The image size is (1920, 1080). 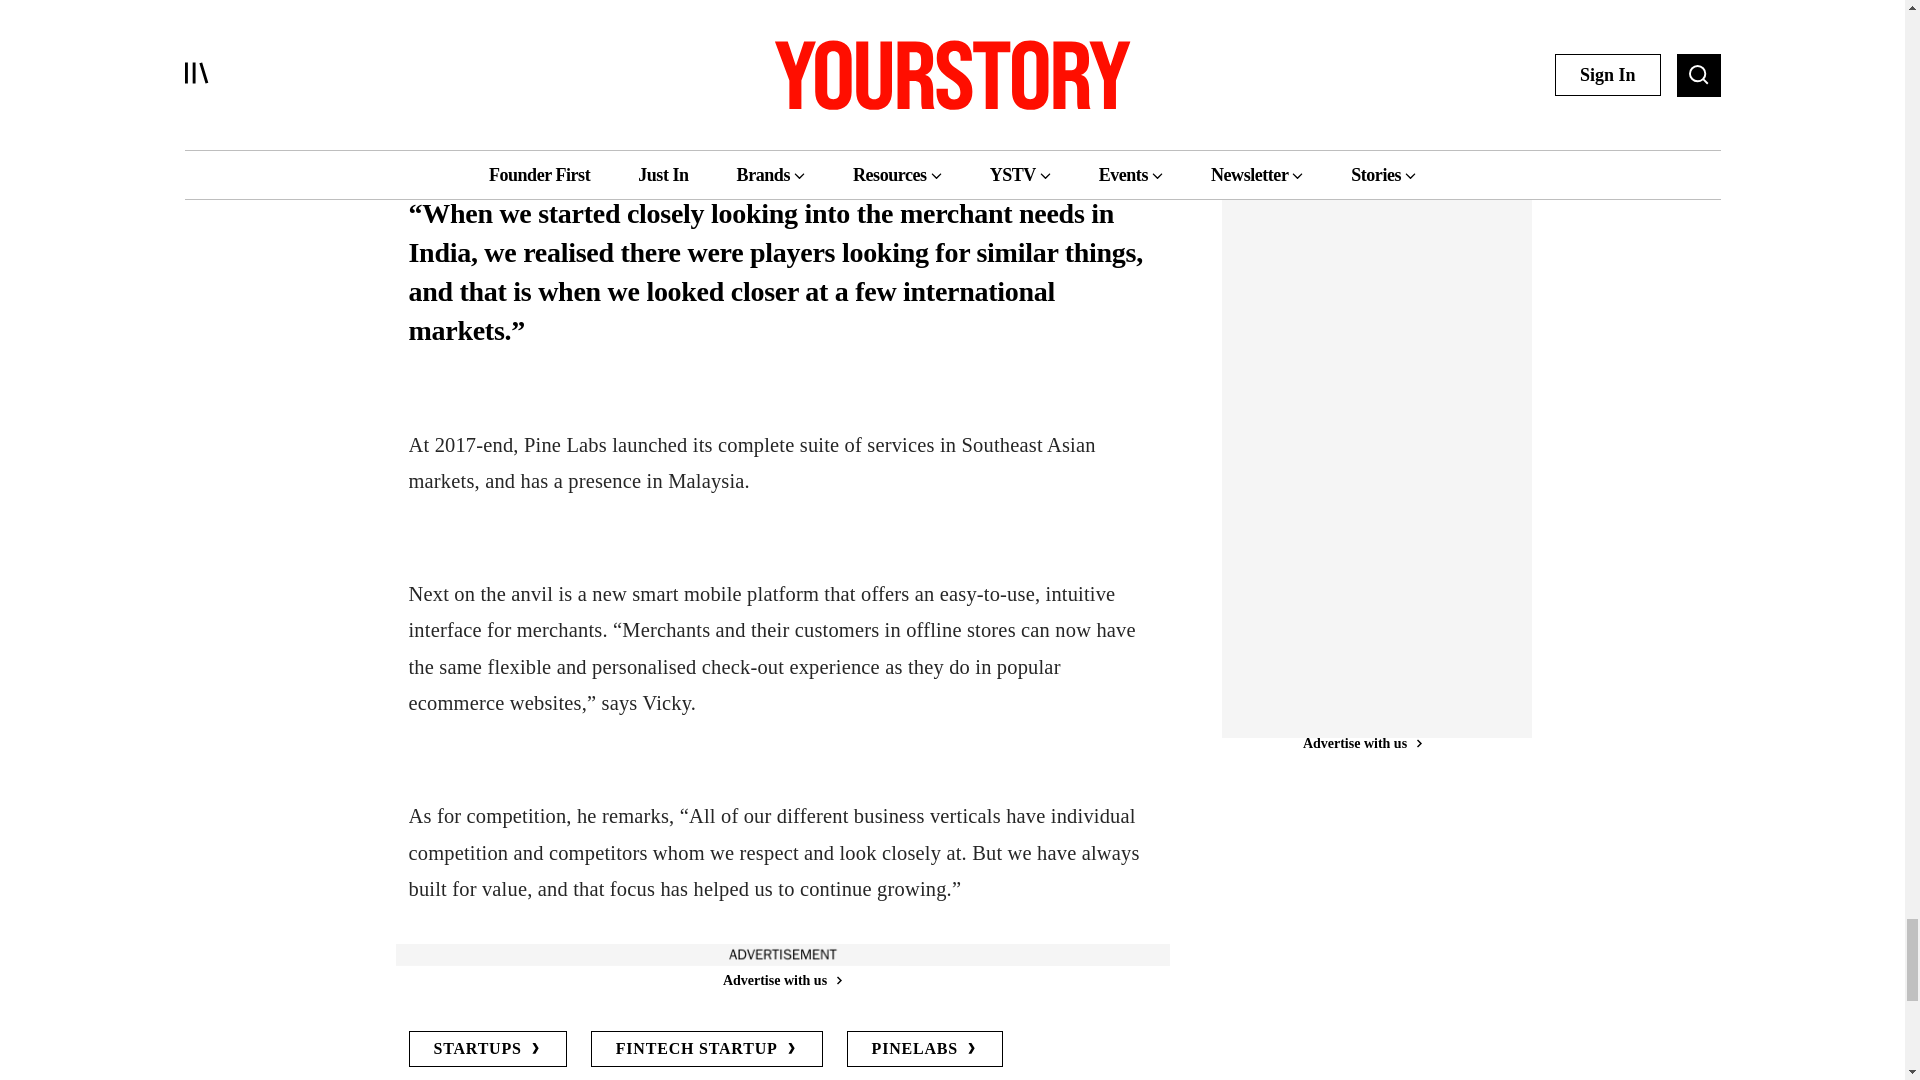 I want to click on Advertise with us, so click(x=781, y=980).